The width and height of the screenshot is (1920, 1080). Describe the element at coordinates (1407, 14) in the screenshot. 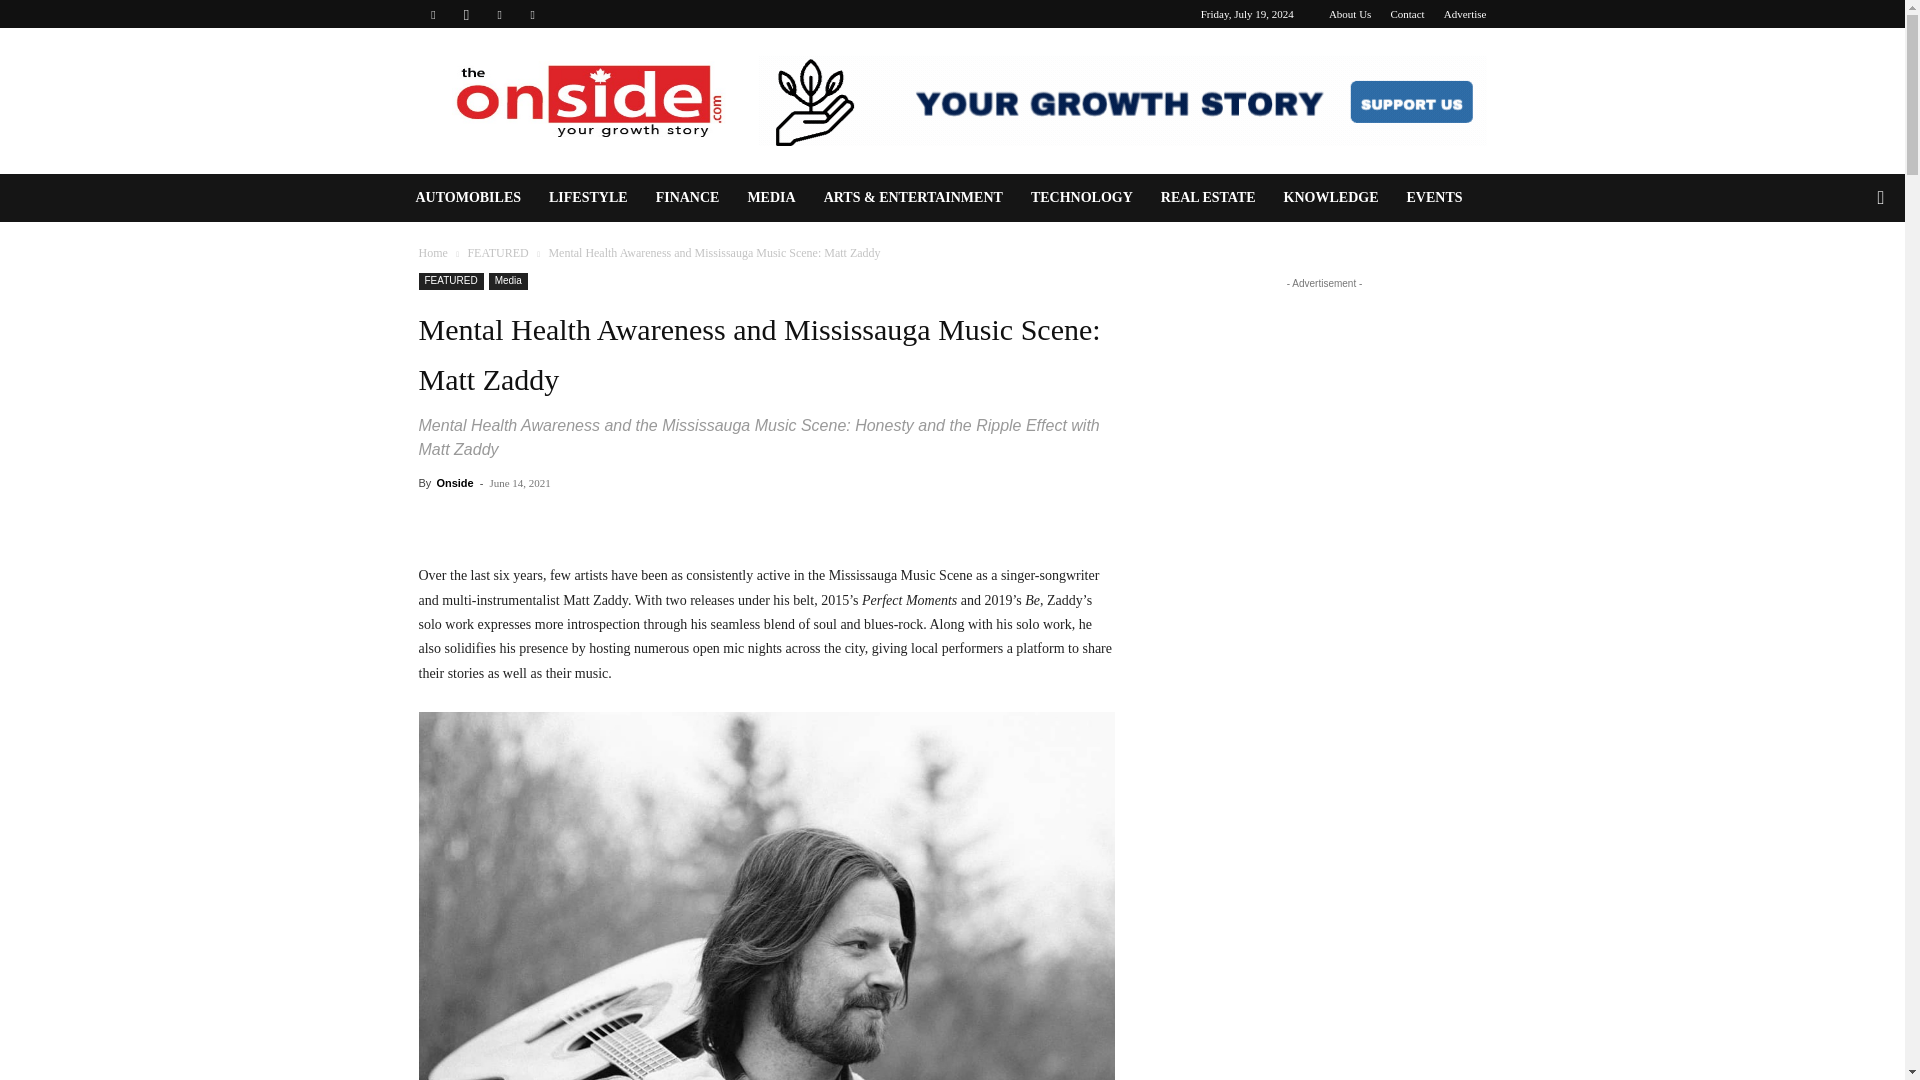

I see `Contact` at that location.